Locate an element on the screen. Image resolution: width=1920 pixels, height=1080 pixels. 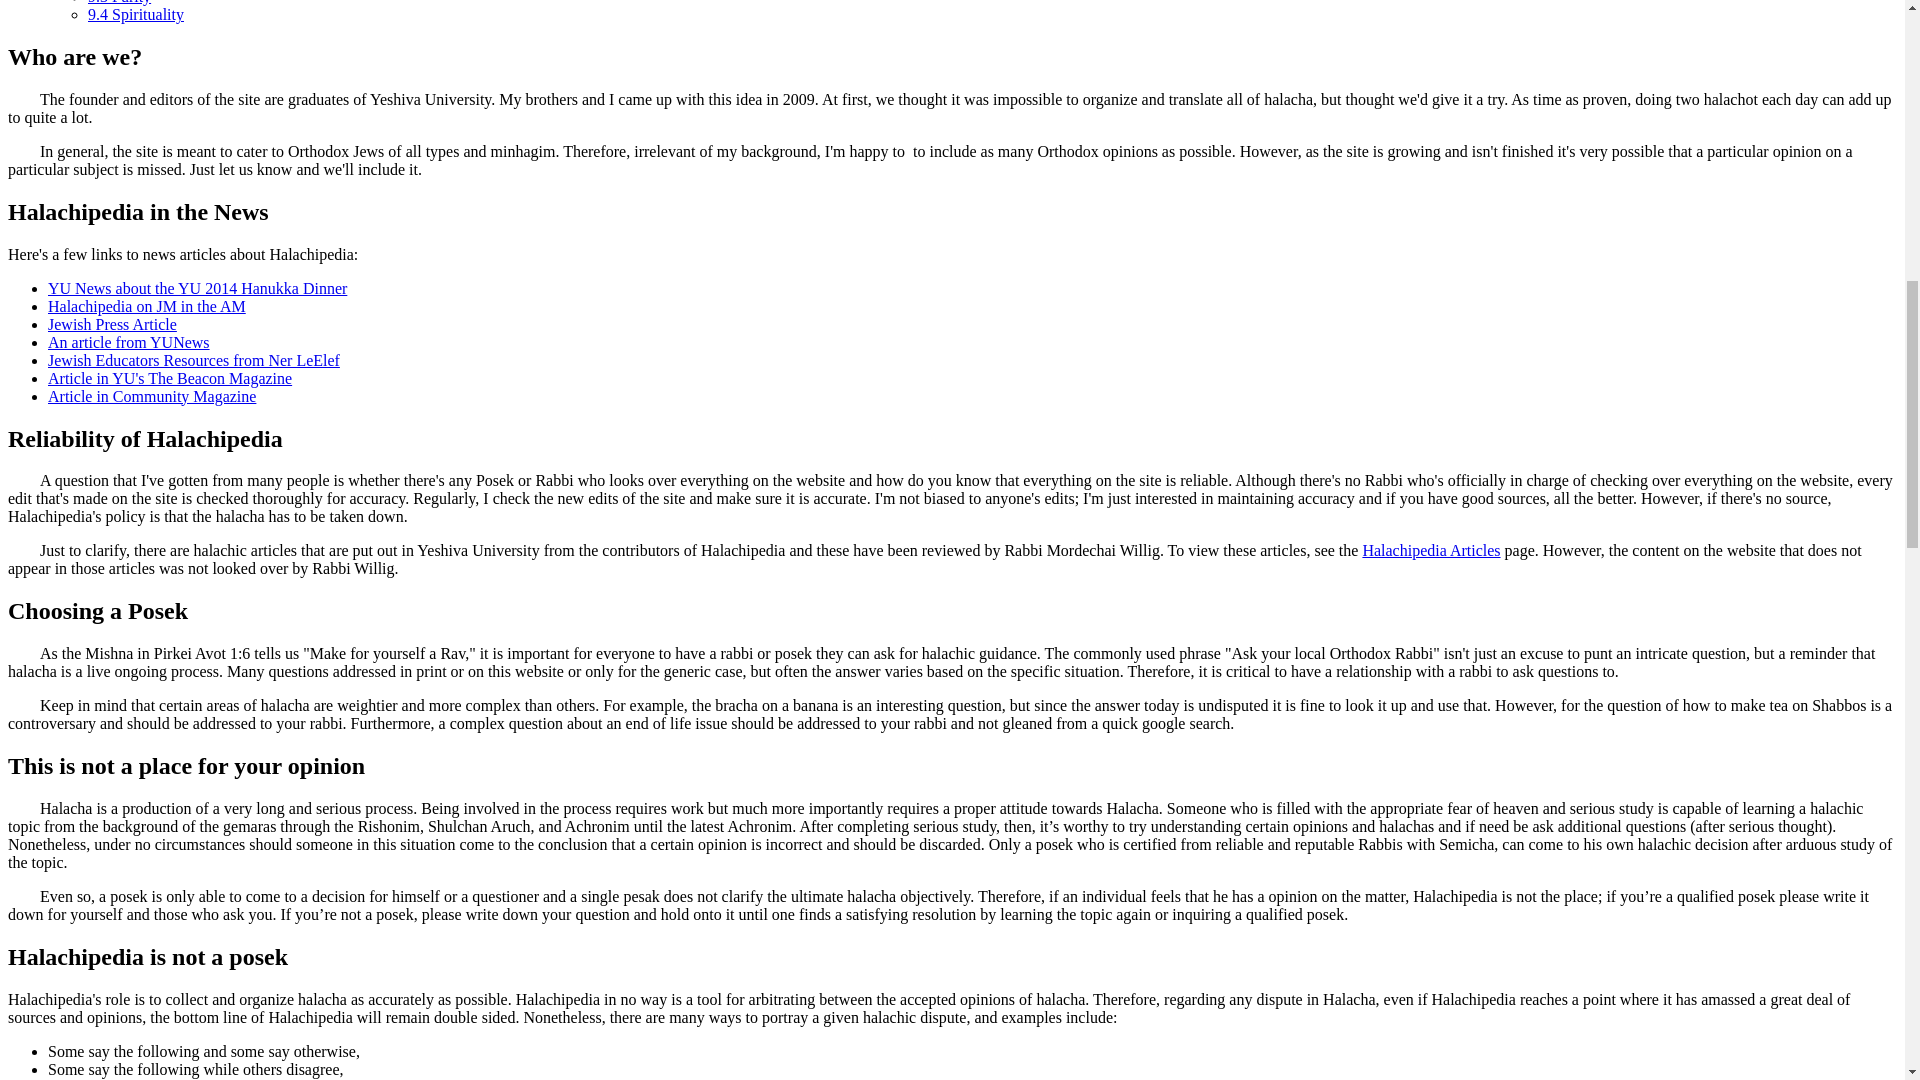
Jewish Press Article is located at coordinates (112, 324).